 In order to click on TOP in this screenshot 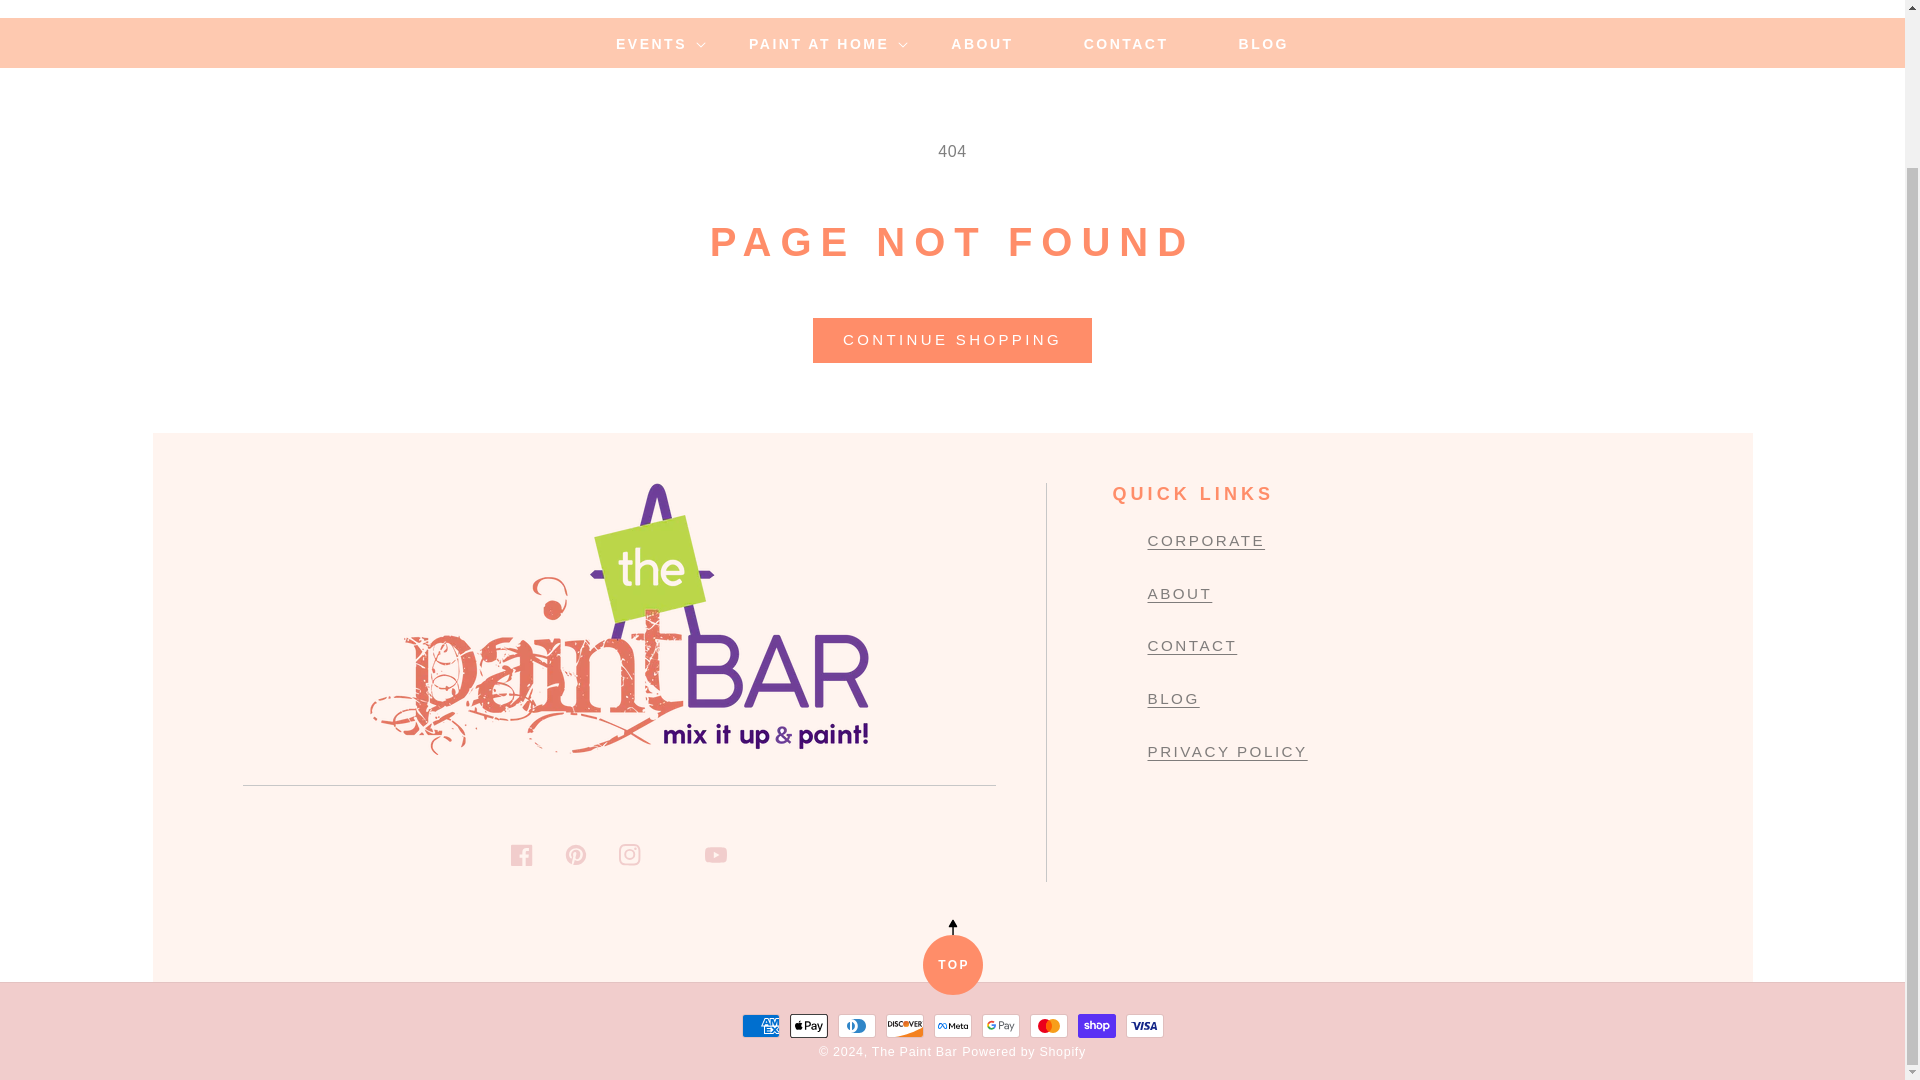, I will do `click(951, 964)`.